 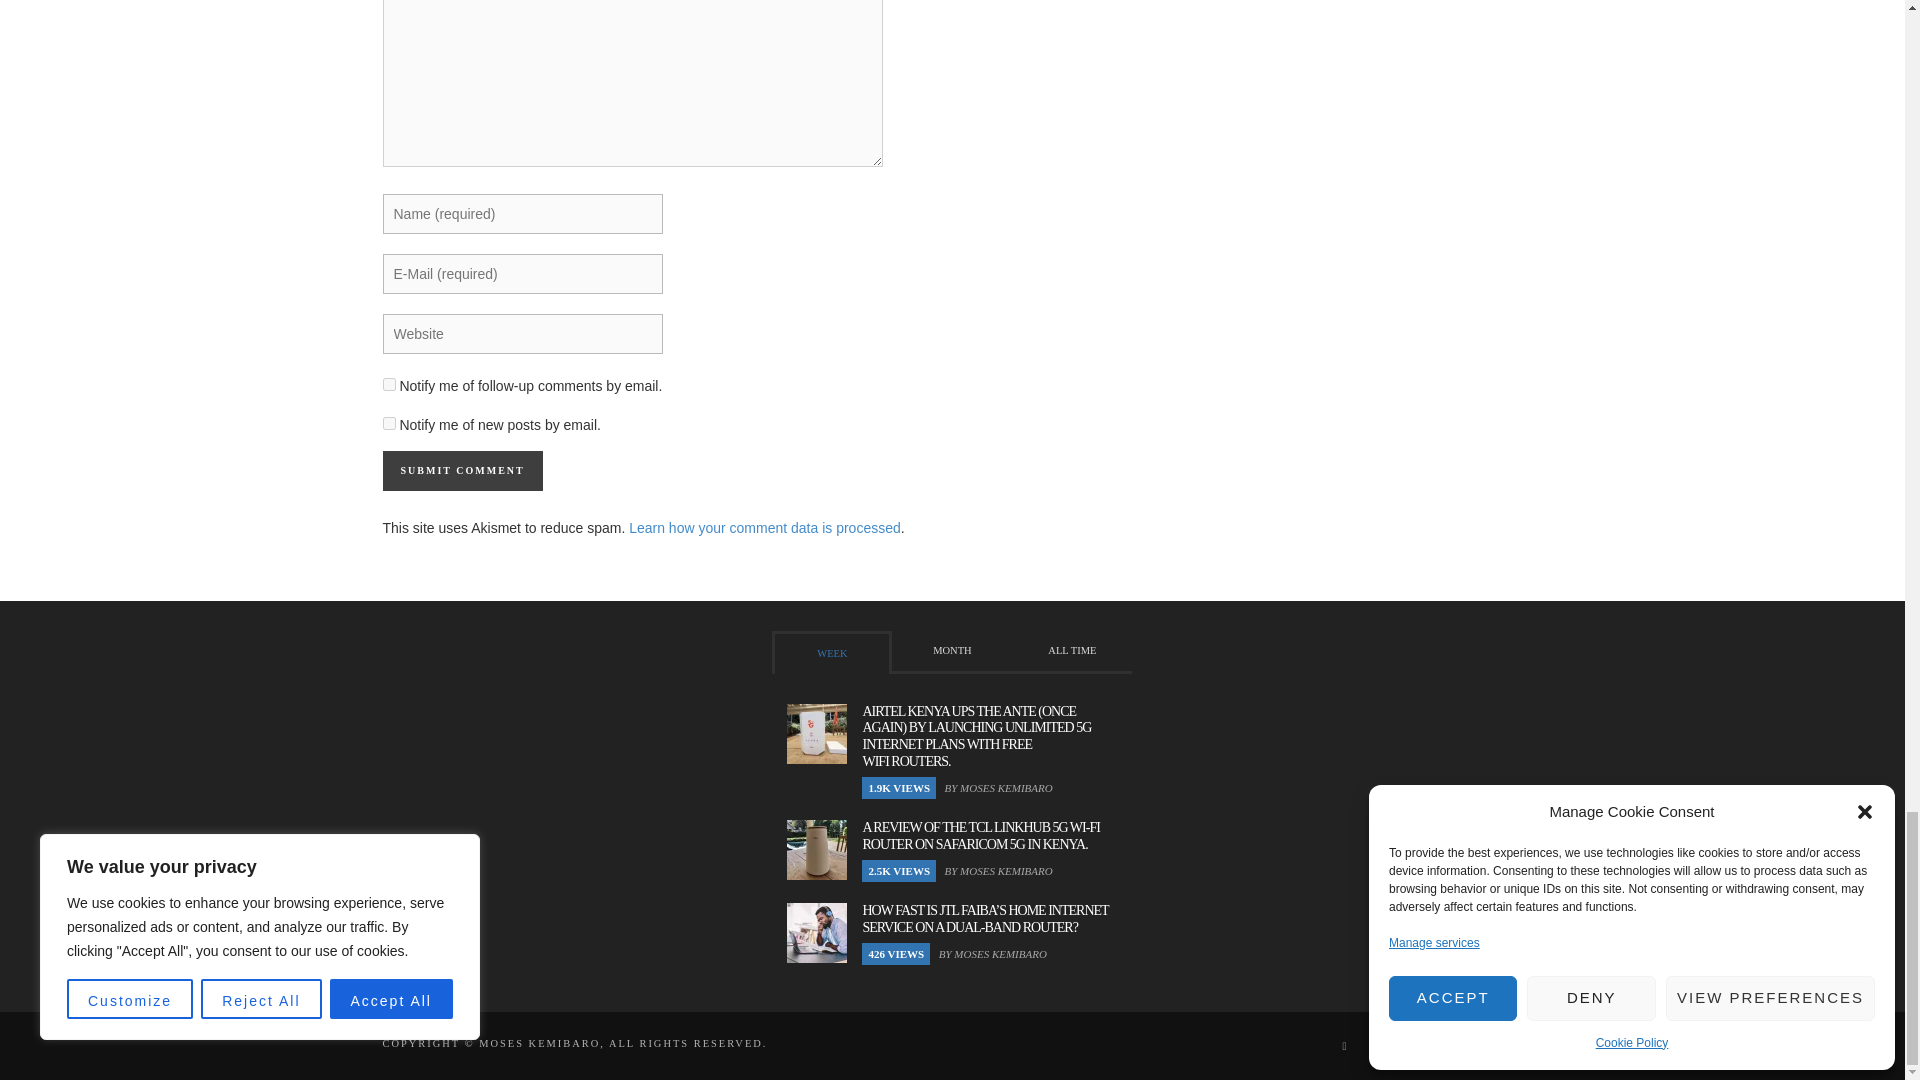 I want to click on Submit comment, so click(x=462, y=471).